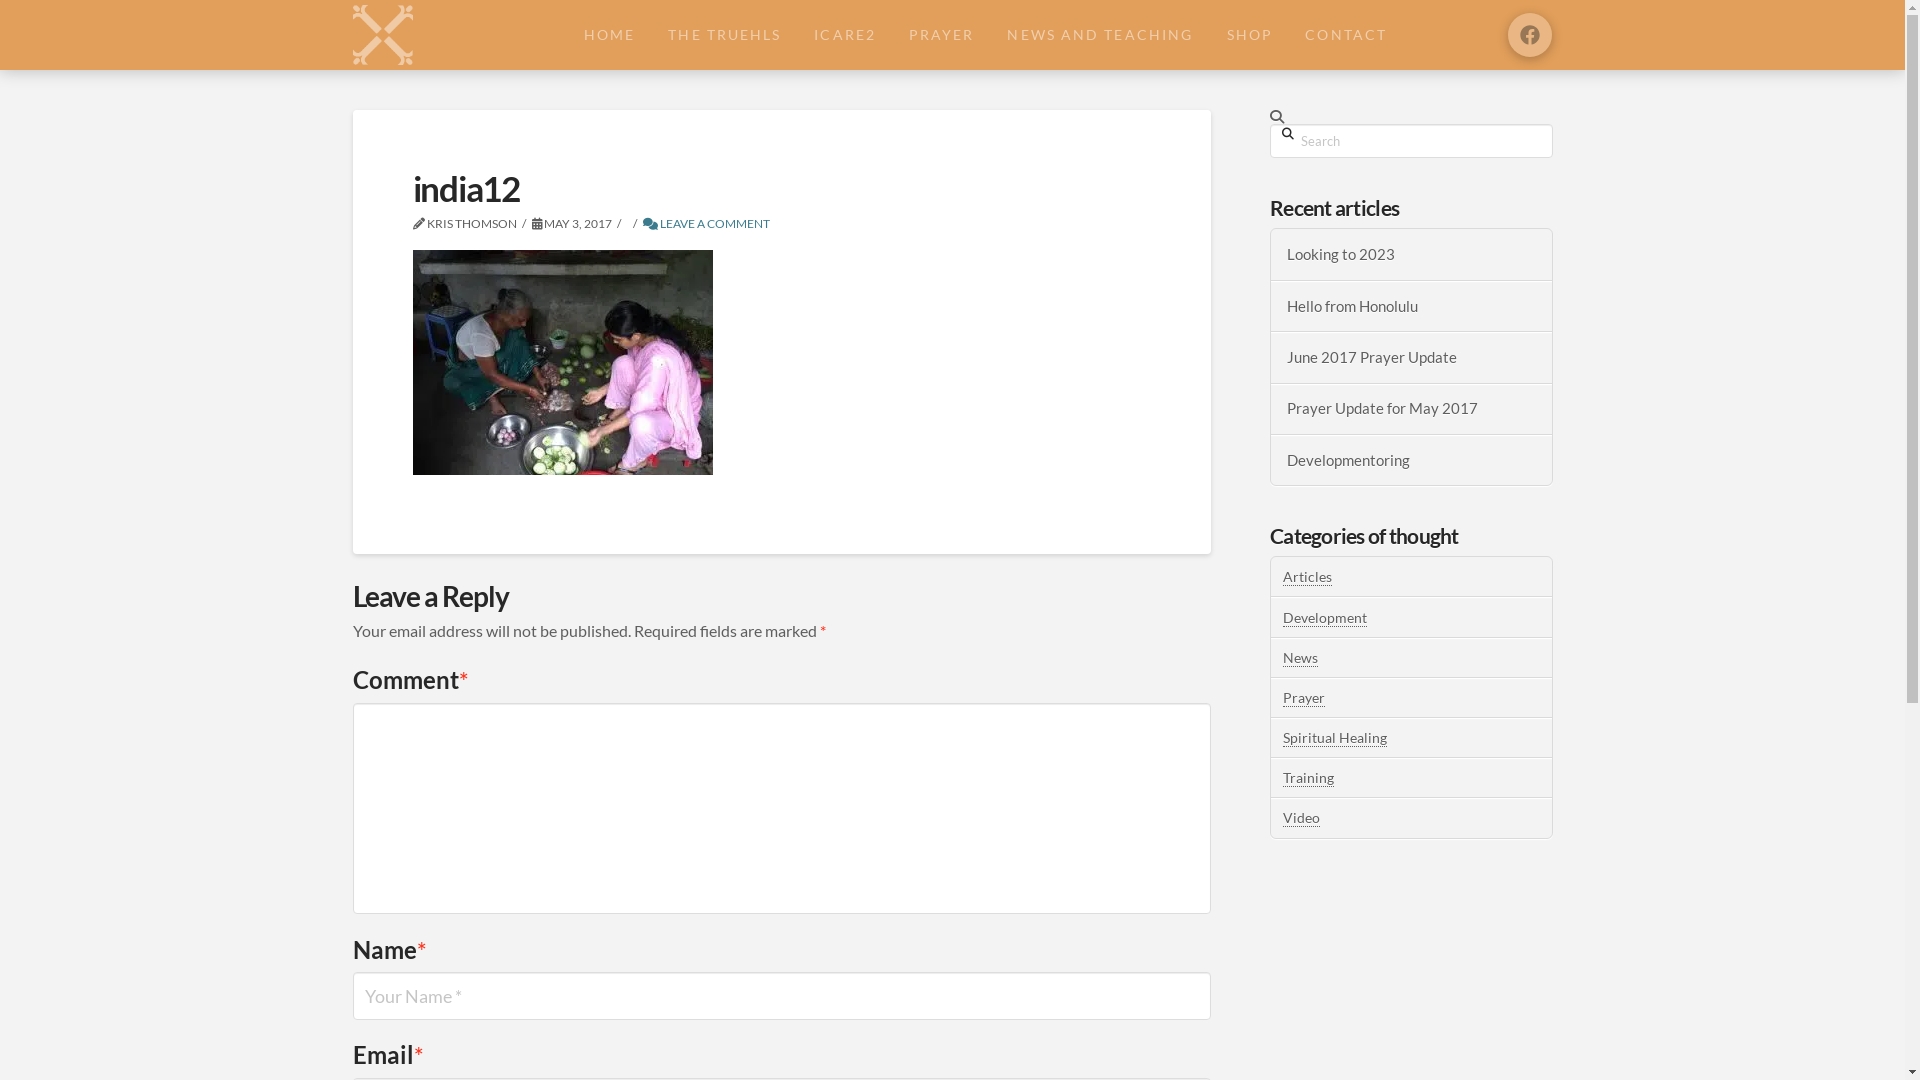  I want to click on Articles, so click(1308, 577).